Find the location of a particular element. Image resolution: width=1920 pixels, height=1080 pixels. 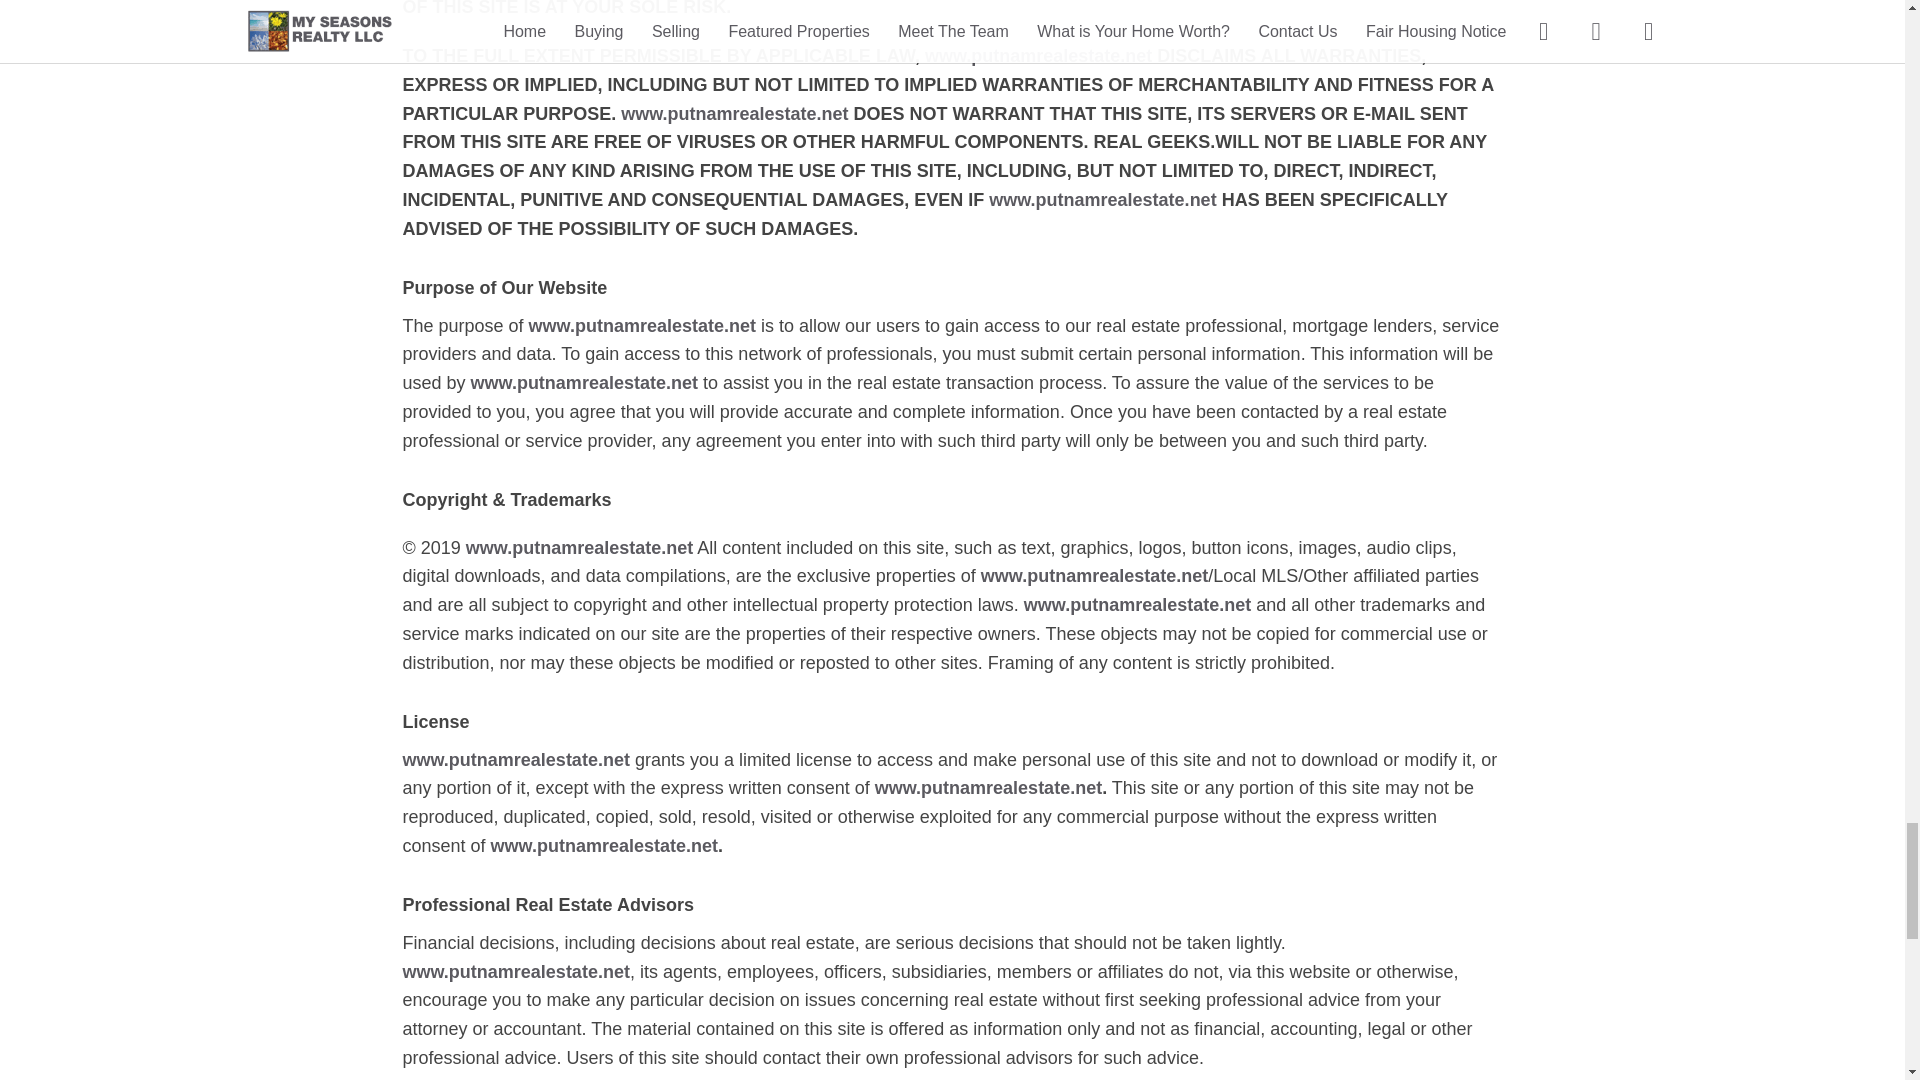

www.putnamrealestate.net is located at coordinates (734, 114).